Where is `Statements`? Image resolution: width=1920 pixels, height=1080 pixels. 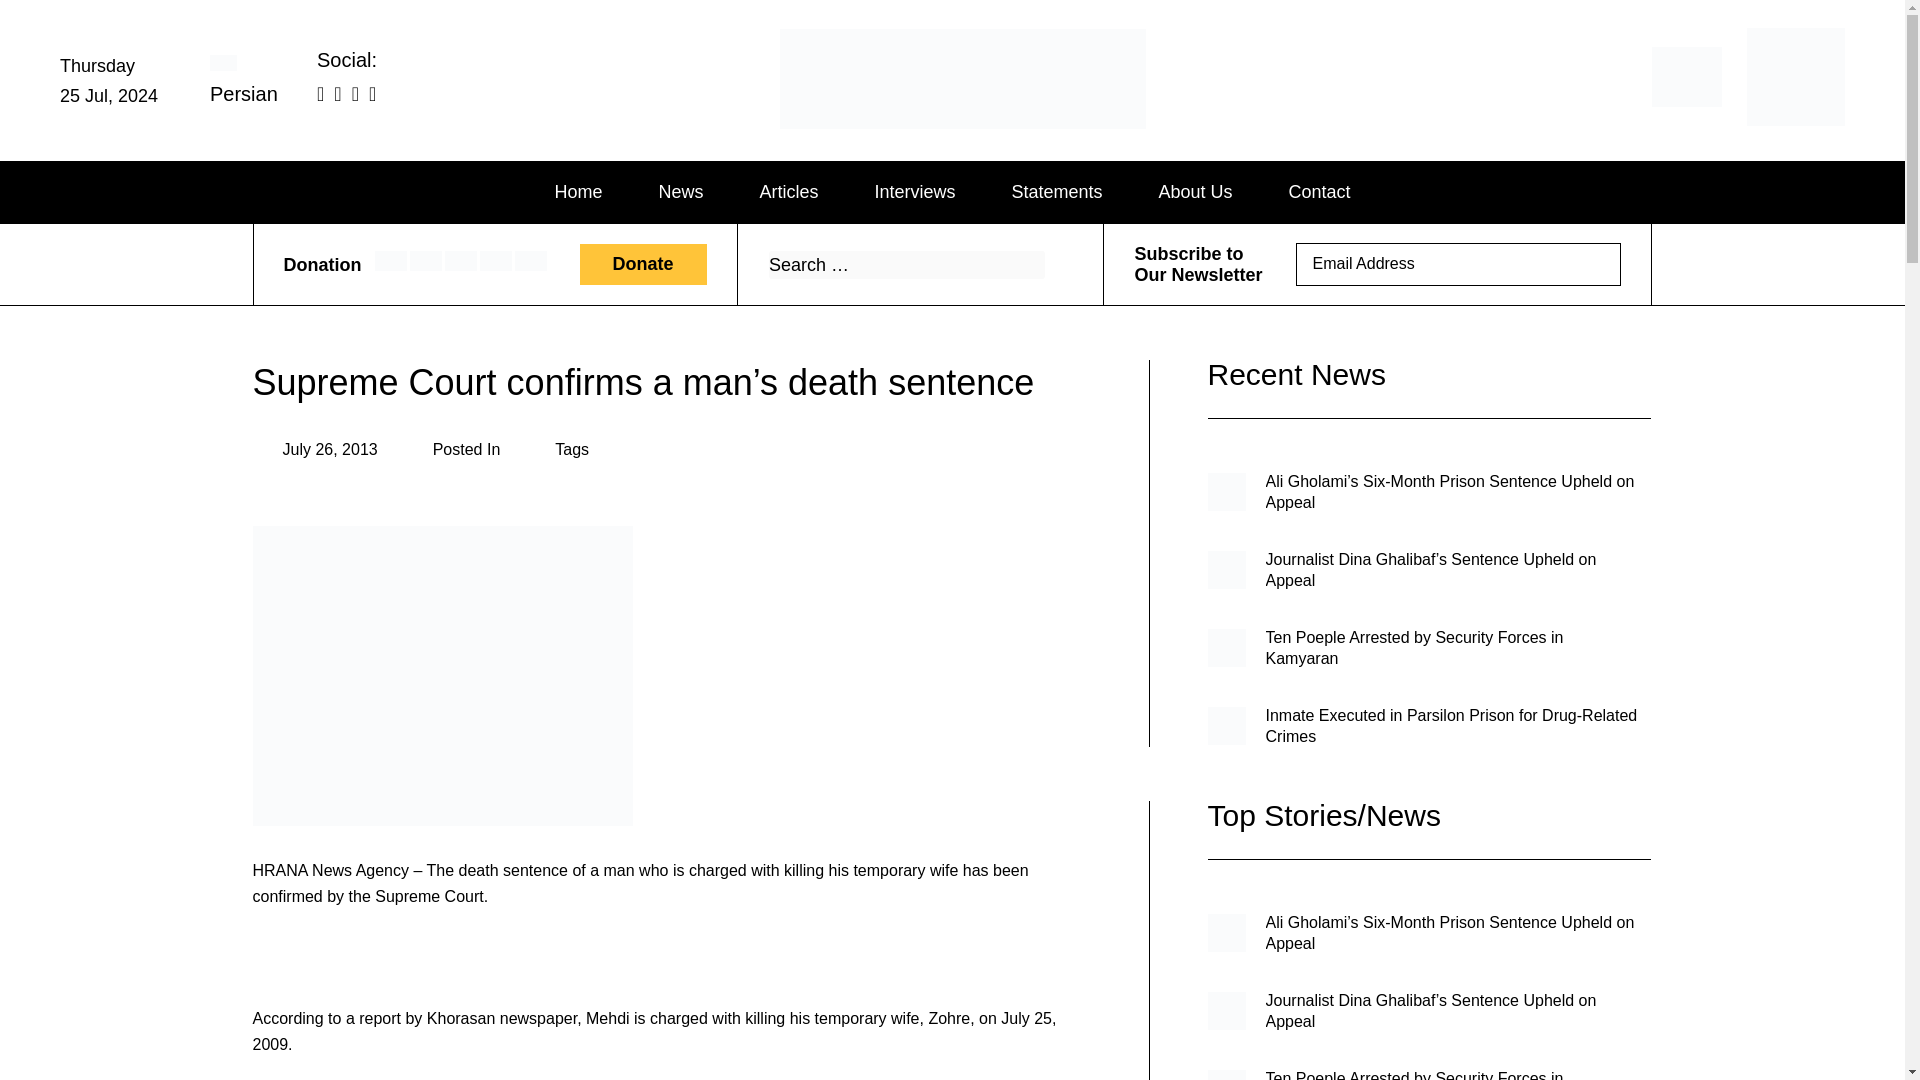
Statements is located at coordinates (1056, 192).